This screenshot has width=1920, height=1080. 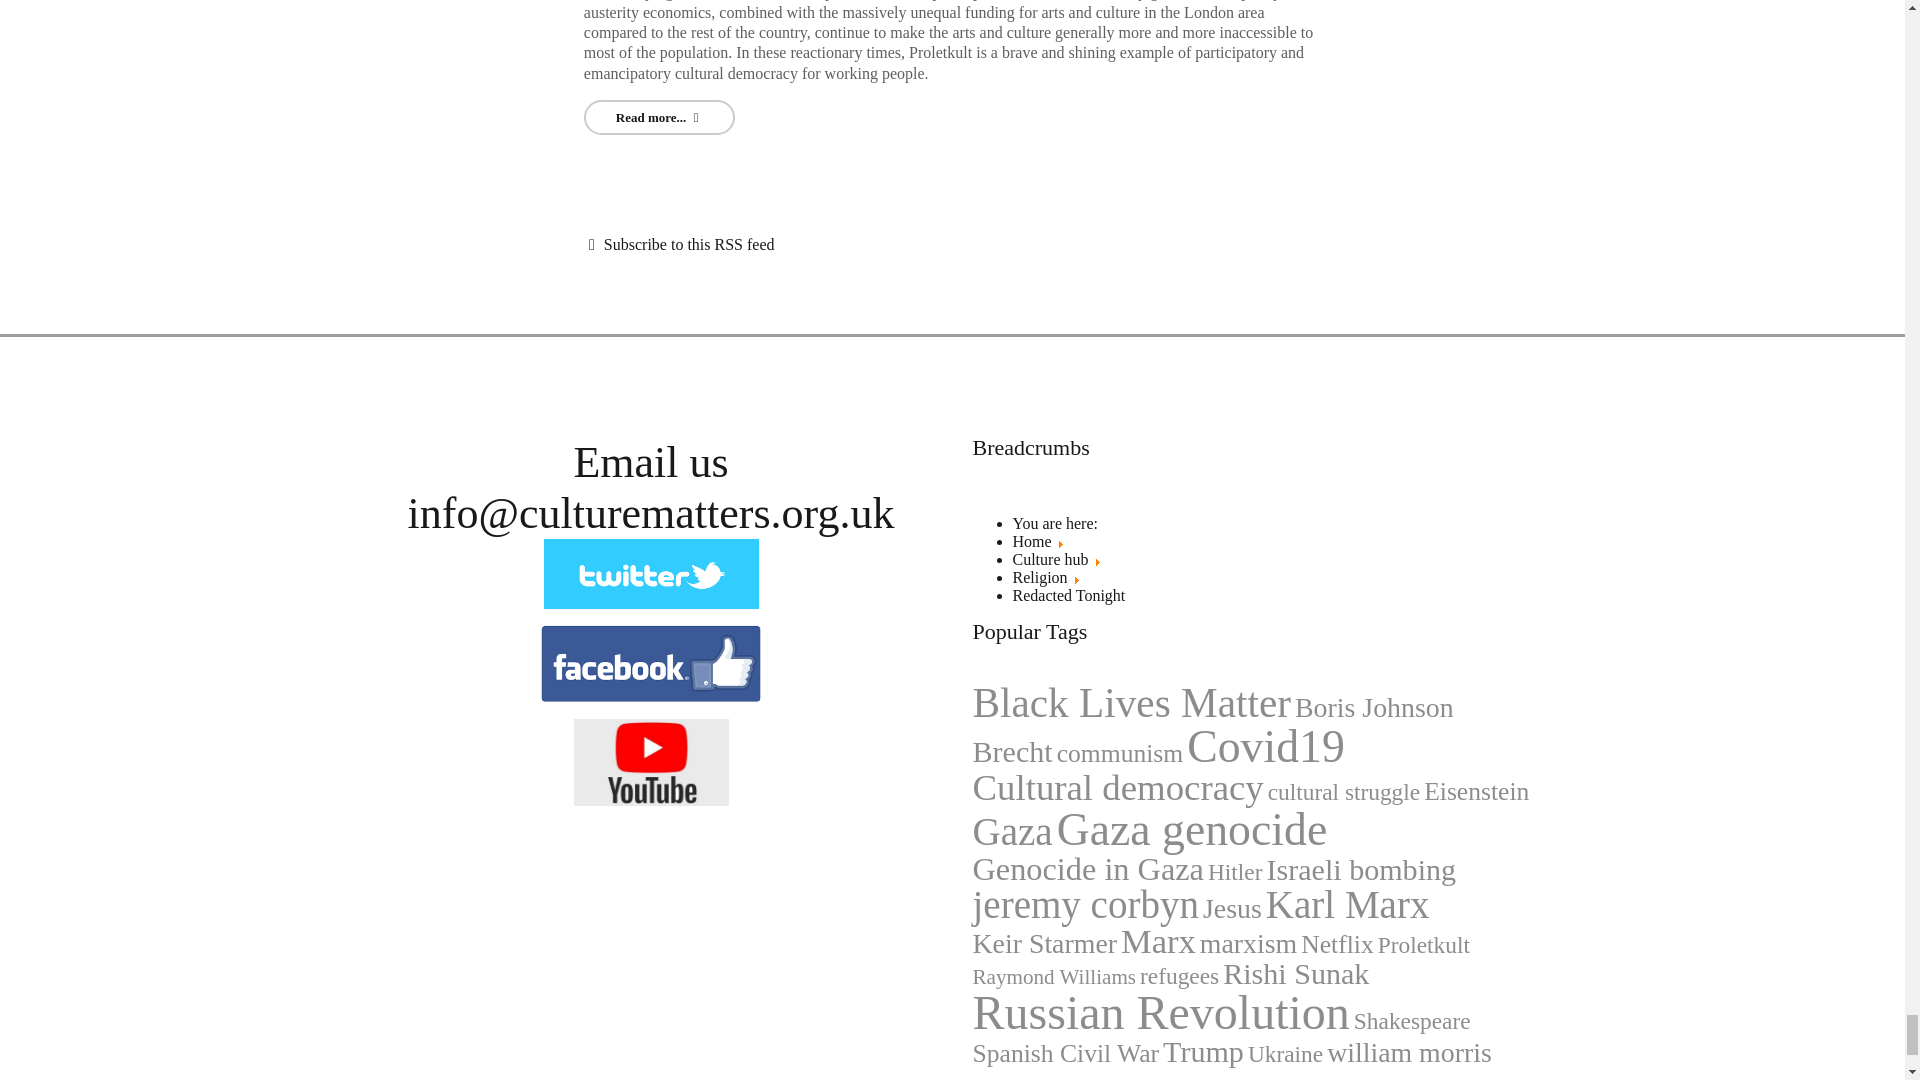 What do you see at coordinates (679, 244) in the screenshot?
I see `Subscribe to this RSS feed` at bounding box center [679, 244].